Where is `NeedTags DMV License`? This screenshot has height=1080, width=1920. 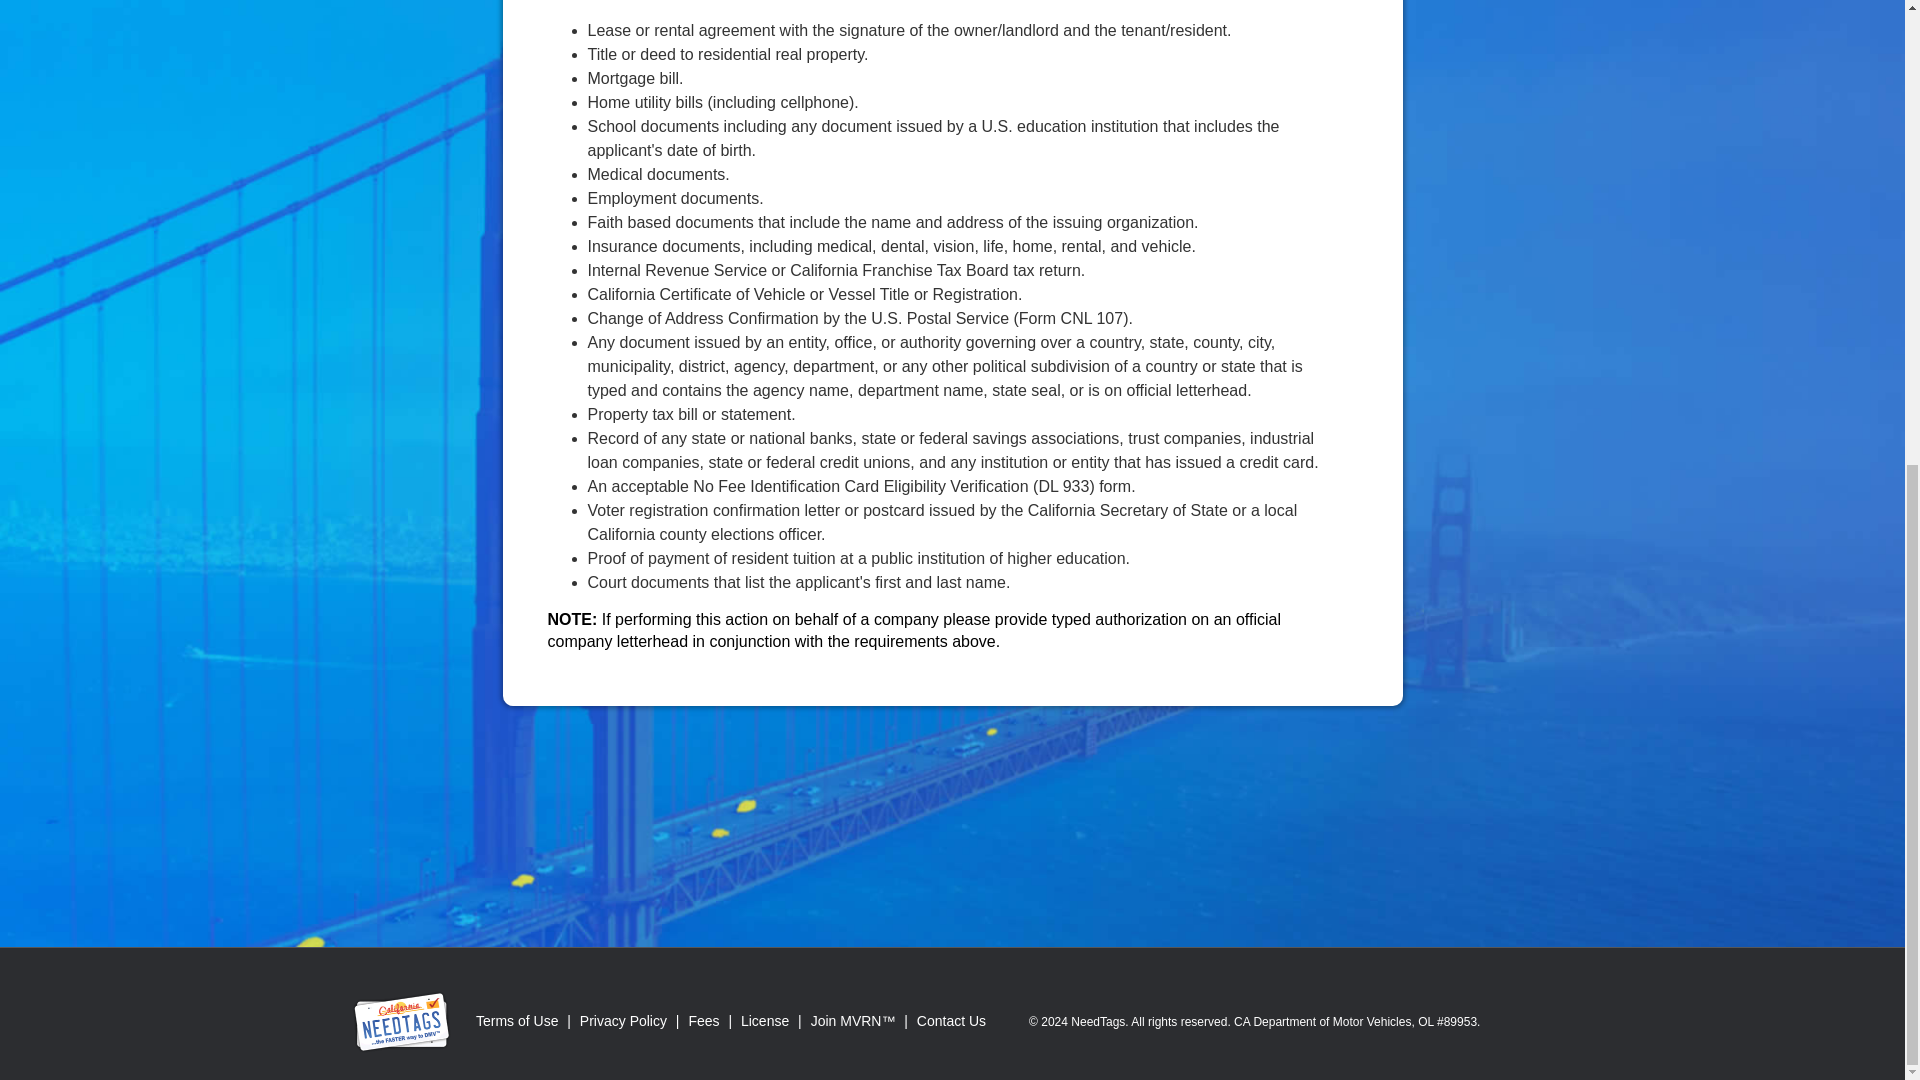
NeedTags DMV License is located at coordinates (764, 1021).